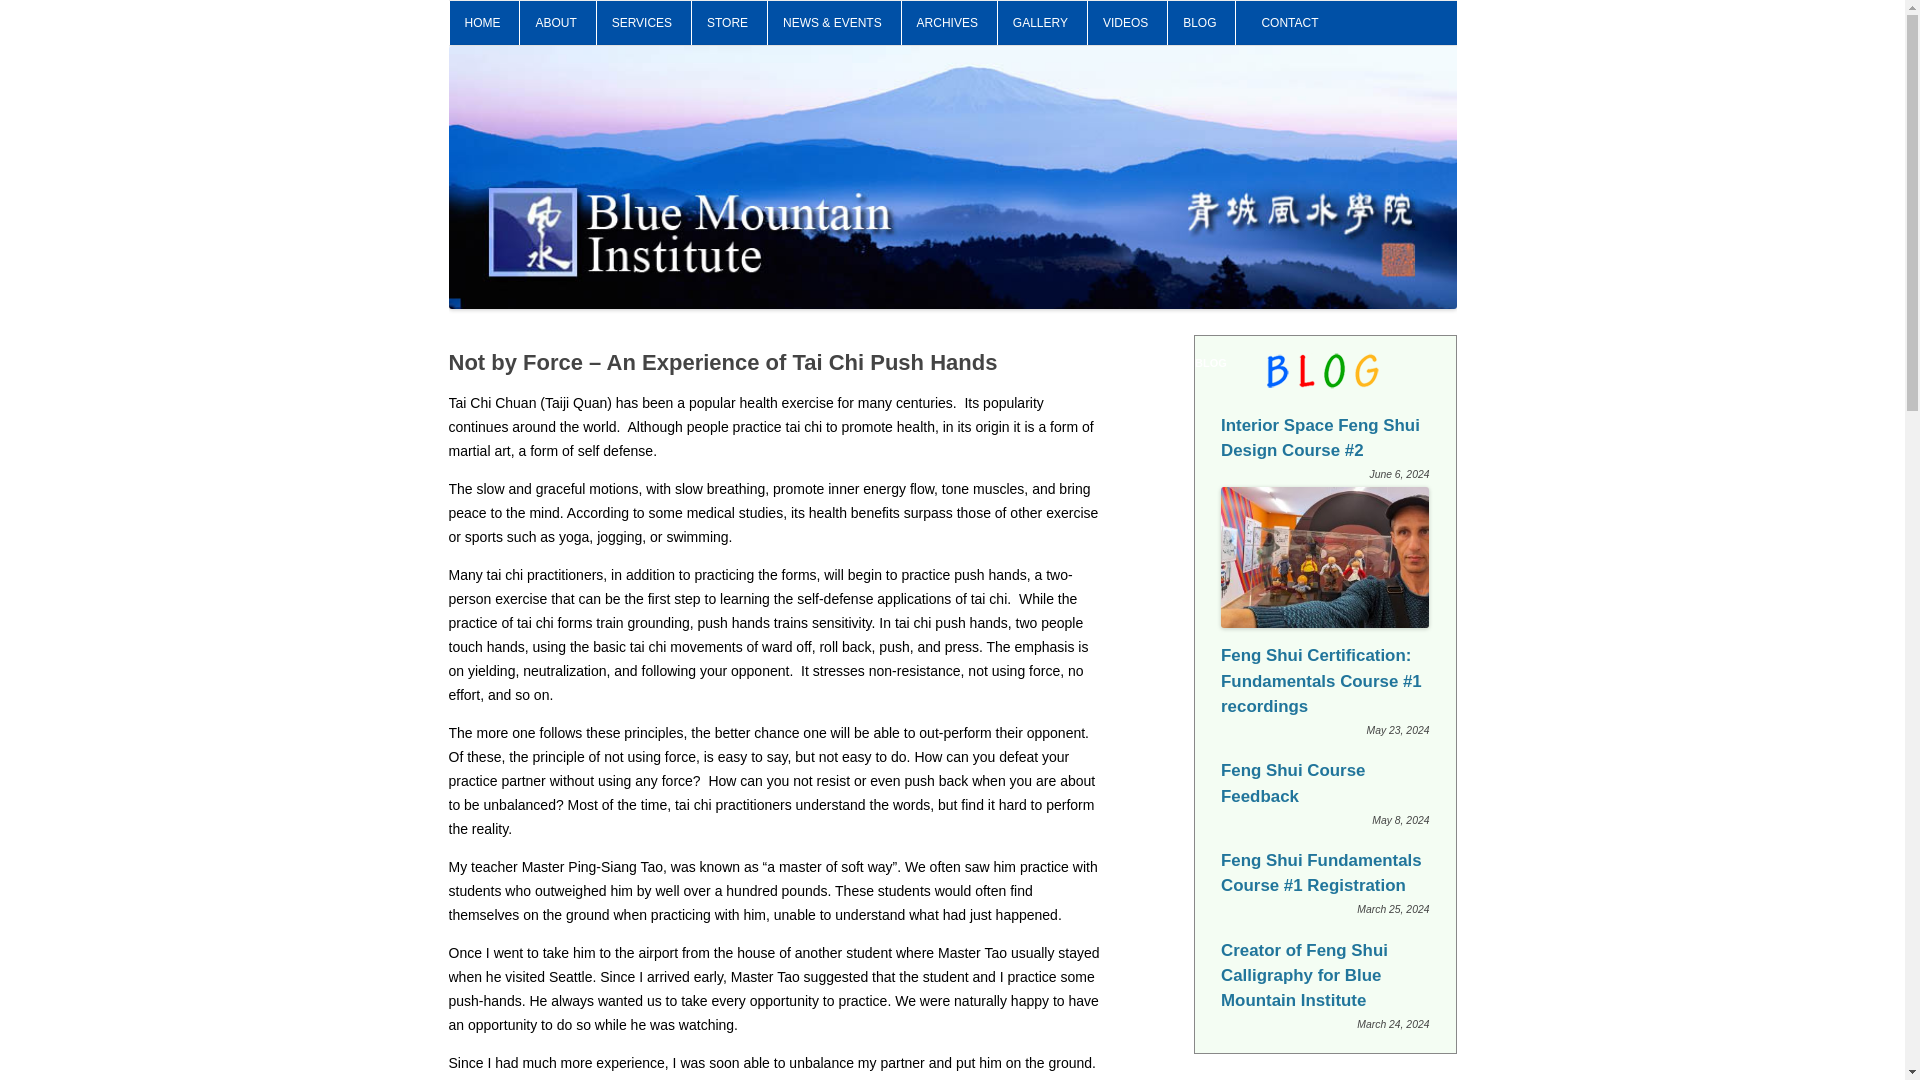 The image size is (1920, 1080). Describe the element at coordinates (947, 23) in the screenshot. I see `ARCHIVES` at that location.